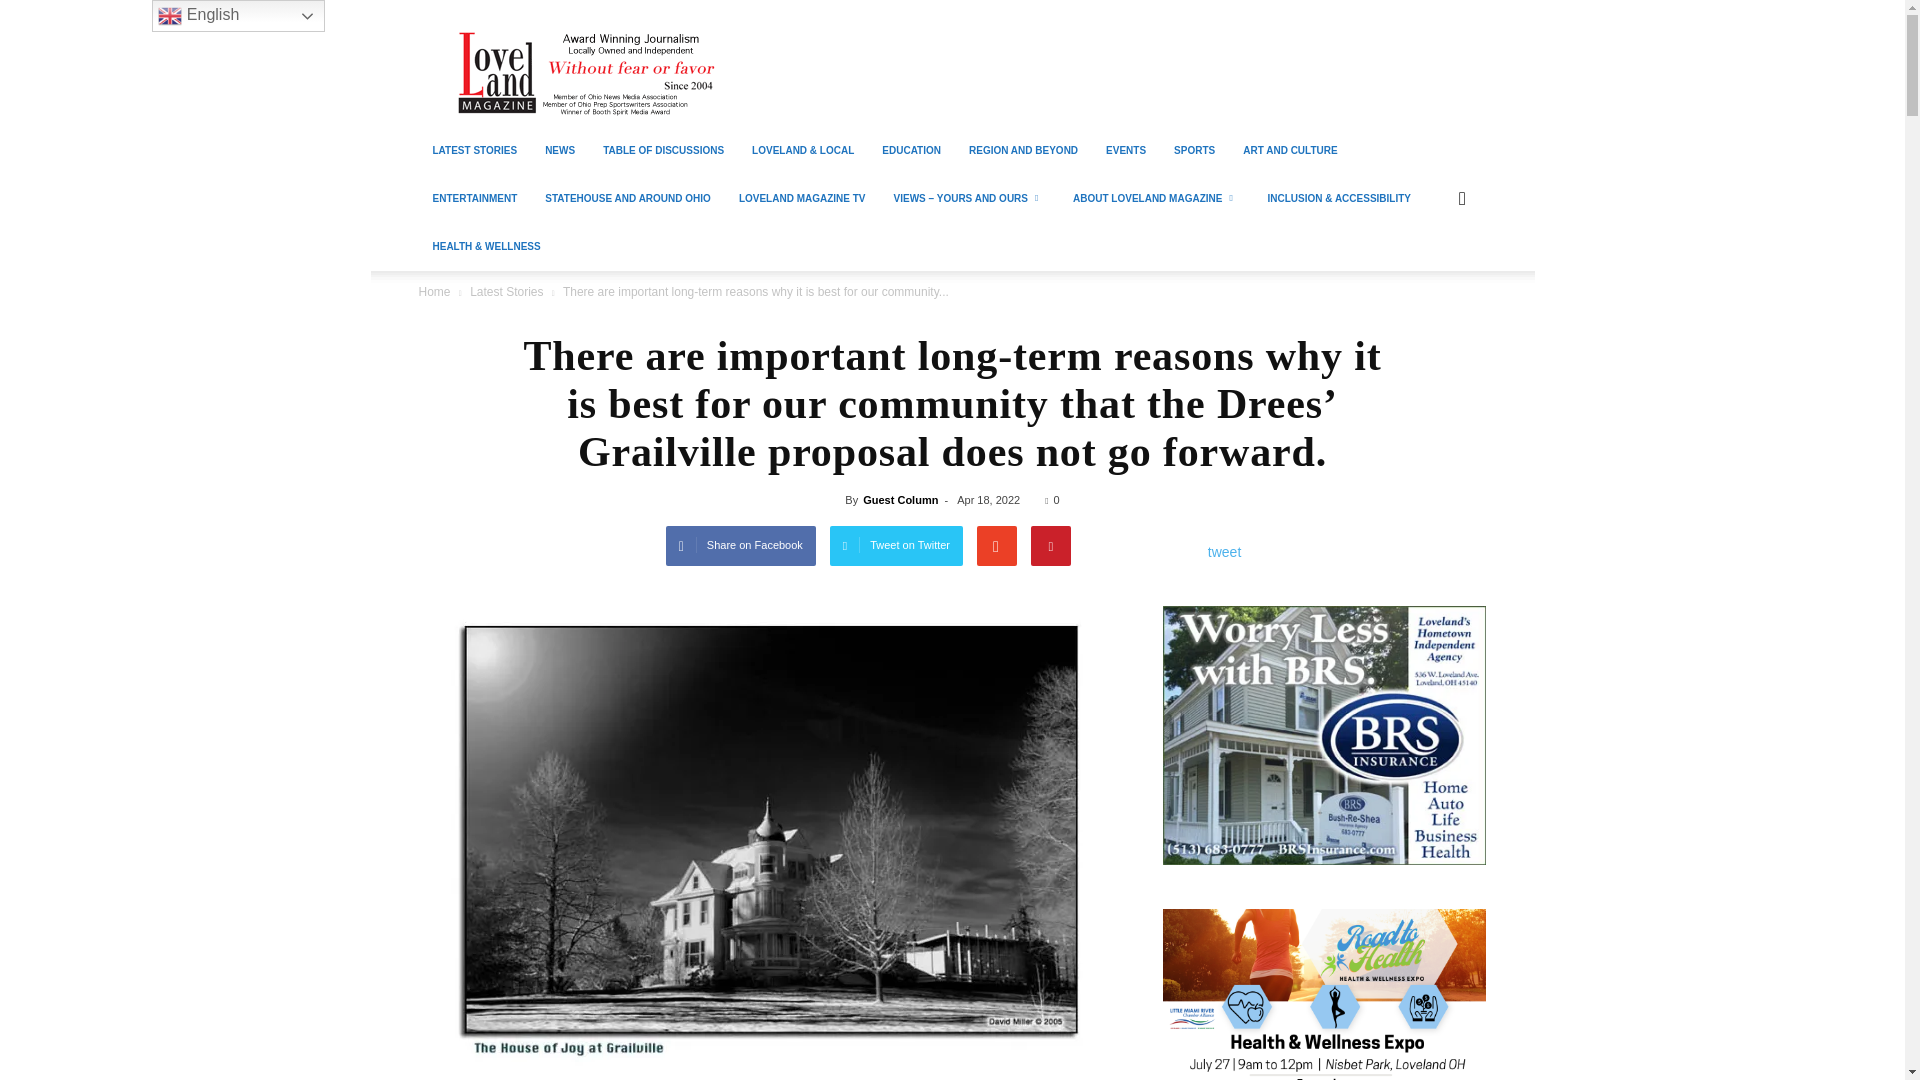 This screenshot has height=1080, width=1920. I want to click on STATEHOUSE AND AROUND OHIO, so click(628, 198).